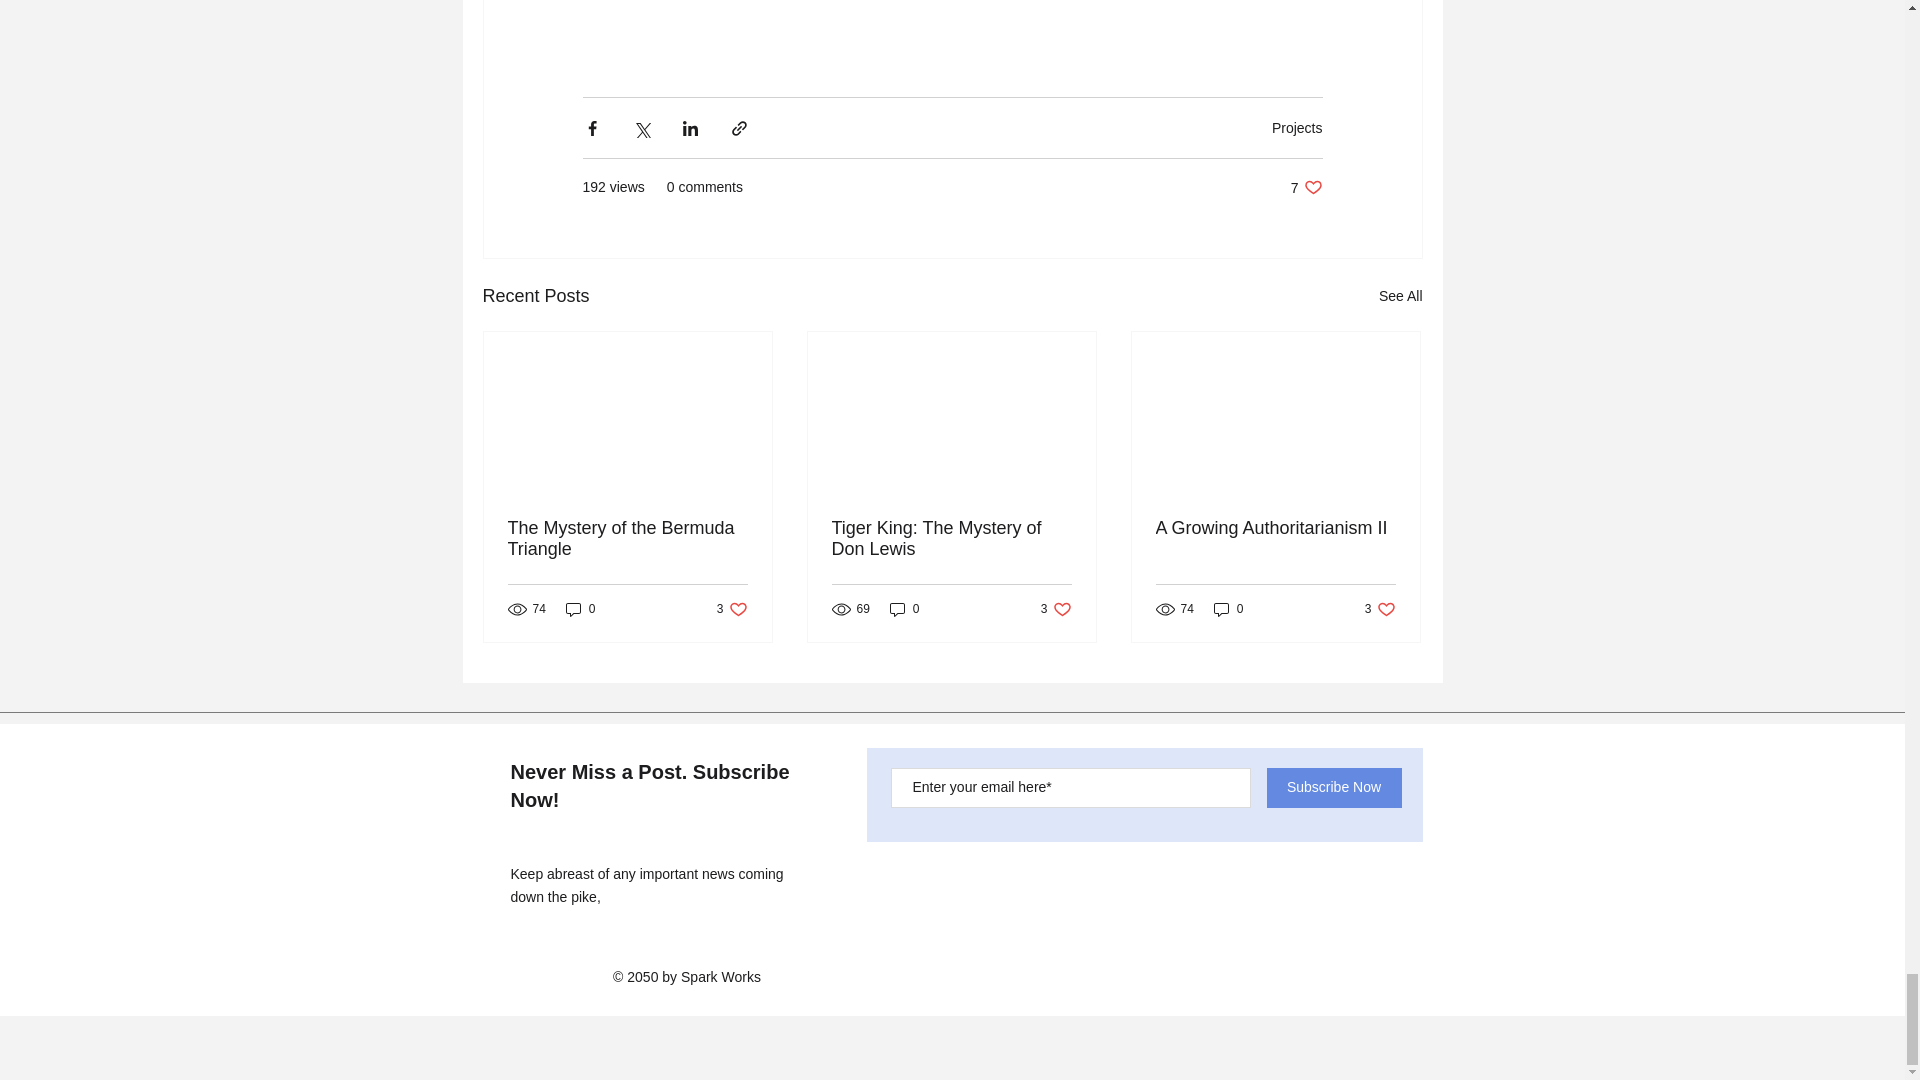 The height and width of the screenshot is (1080, 1920). What do you see at coordinates (1333, 787) in the screenshot?
I see `0` at bounding box center [1333, 787].